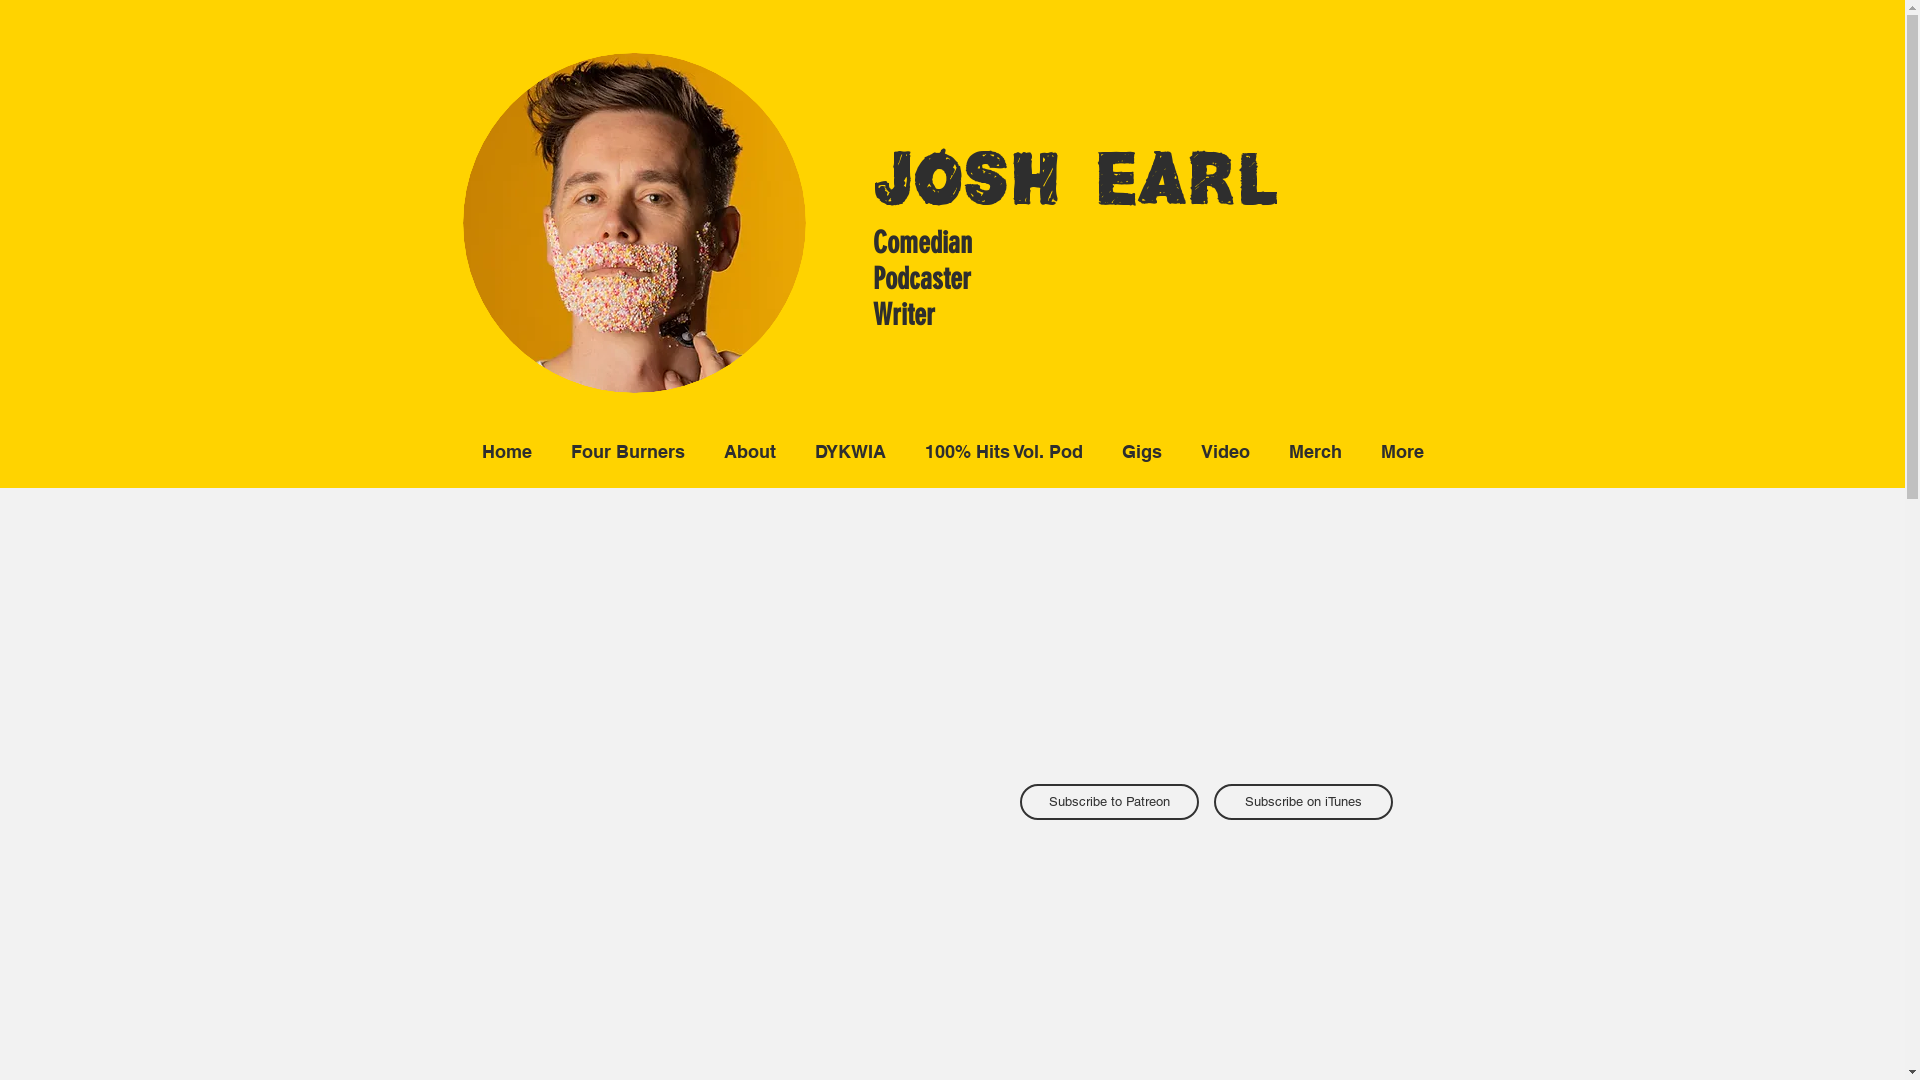 The height and width of the screenshot is (1080, 1920). Describe the element at coordinates (1316, 452) in the screenshot. I see `Merch` at that location.